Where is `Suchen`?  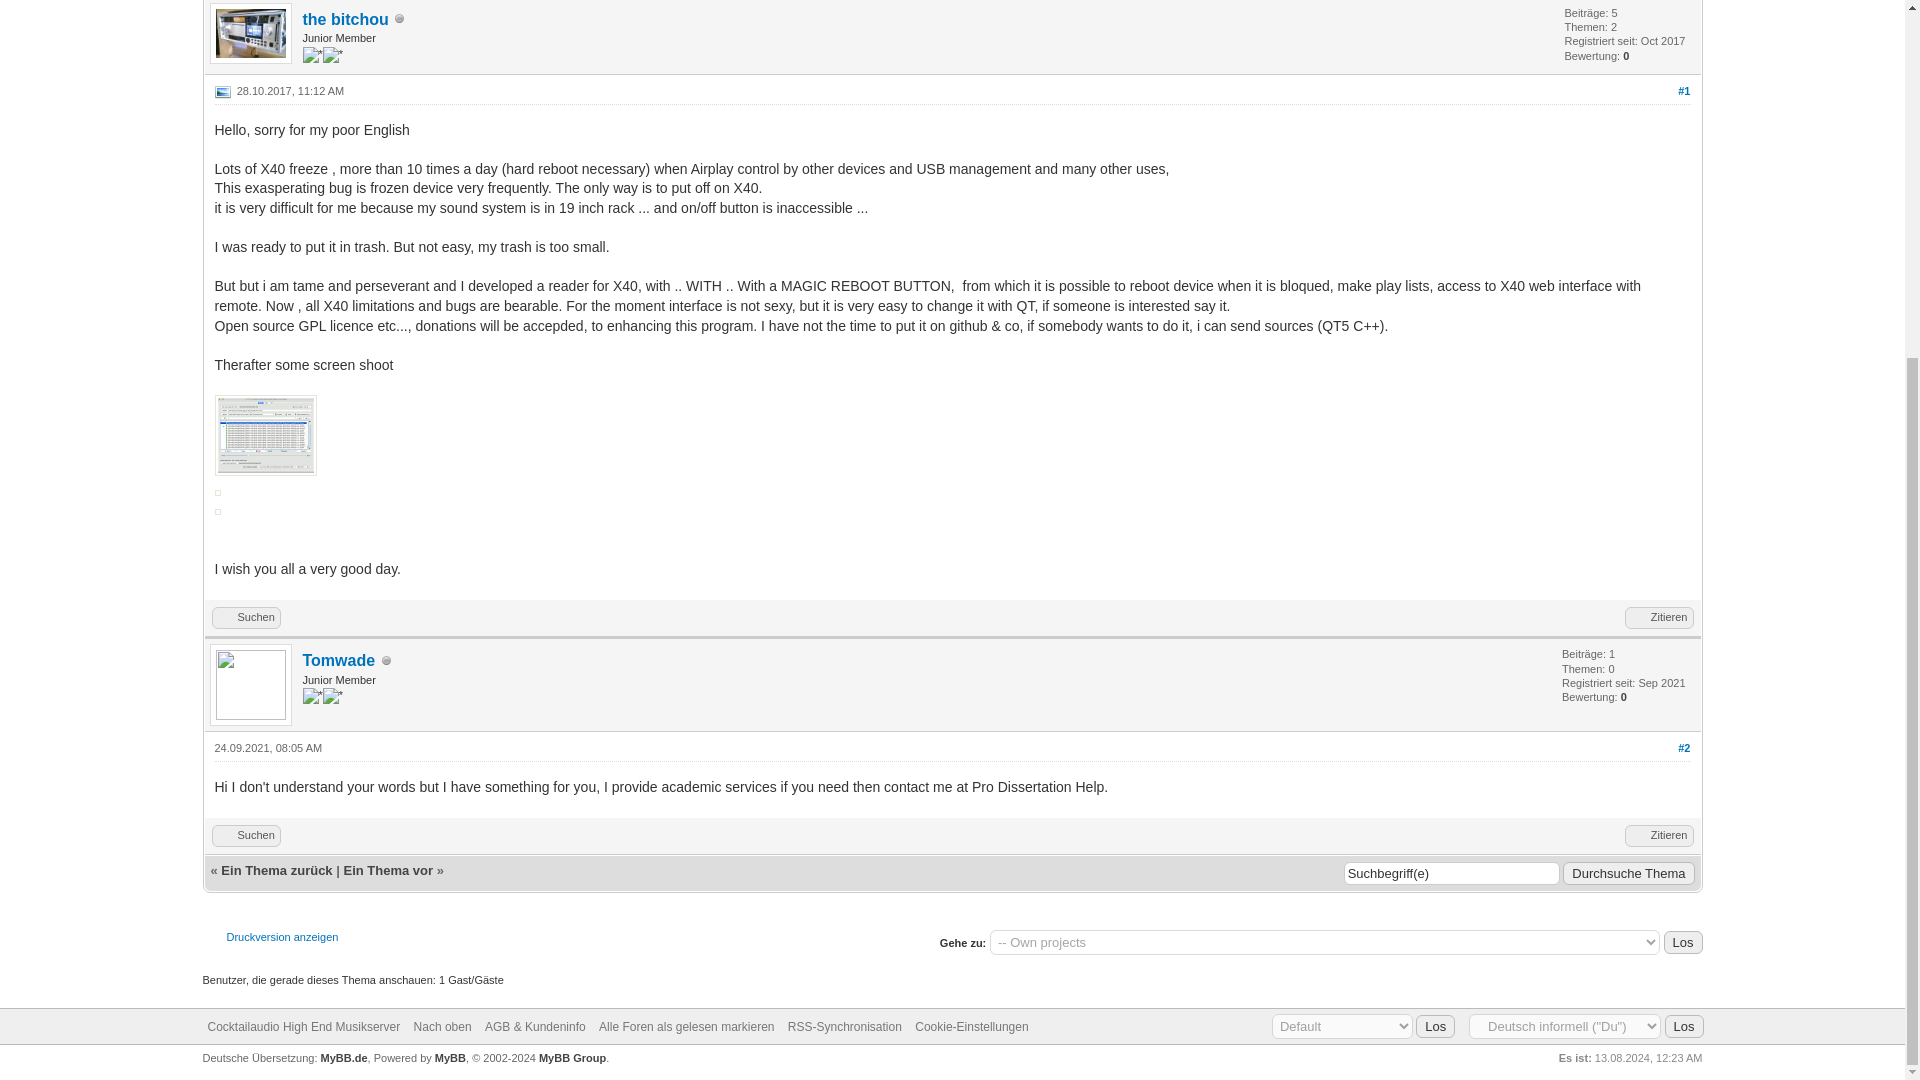
Suchen is located at coordinates (246, 617).